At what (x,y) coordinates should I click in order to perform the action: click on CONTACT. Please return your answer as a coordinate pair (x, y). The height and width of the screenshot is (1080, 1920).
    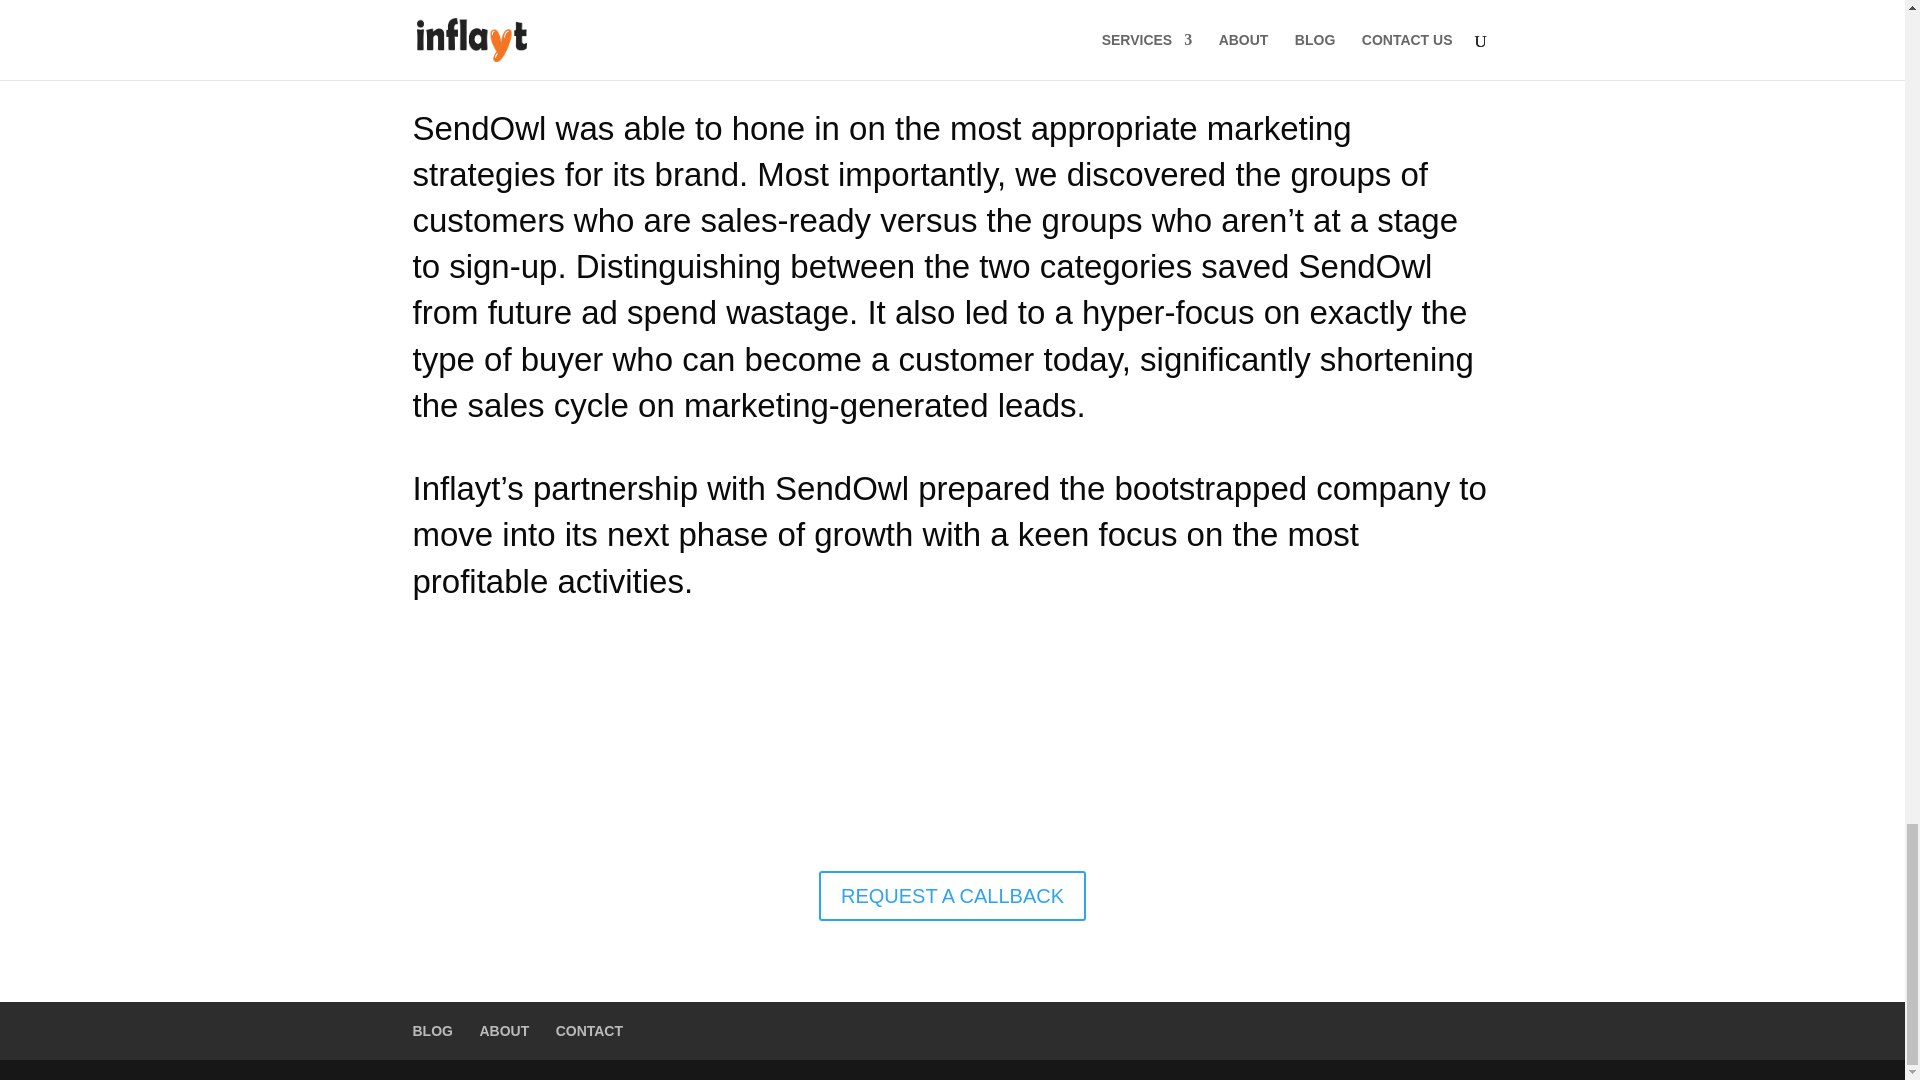
    Looking at the image, I should click on (589, 1030).